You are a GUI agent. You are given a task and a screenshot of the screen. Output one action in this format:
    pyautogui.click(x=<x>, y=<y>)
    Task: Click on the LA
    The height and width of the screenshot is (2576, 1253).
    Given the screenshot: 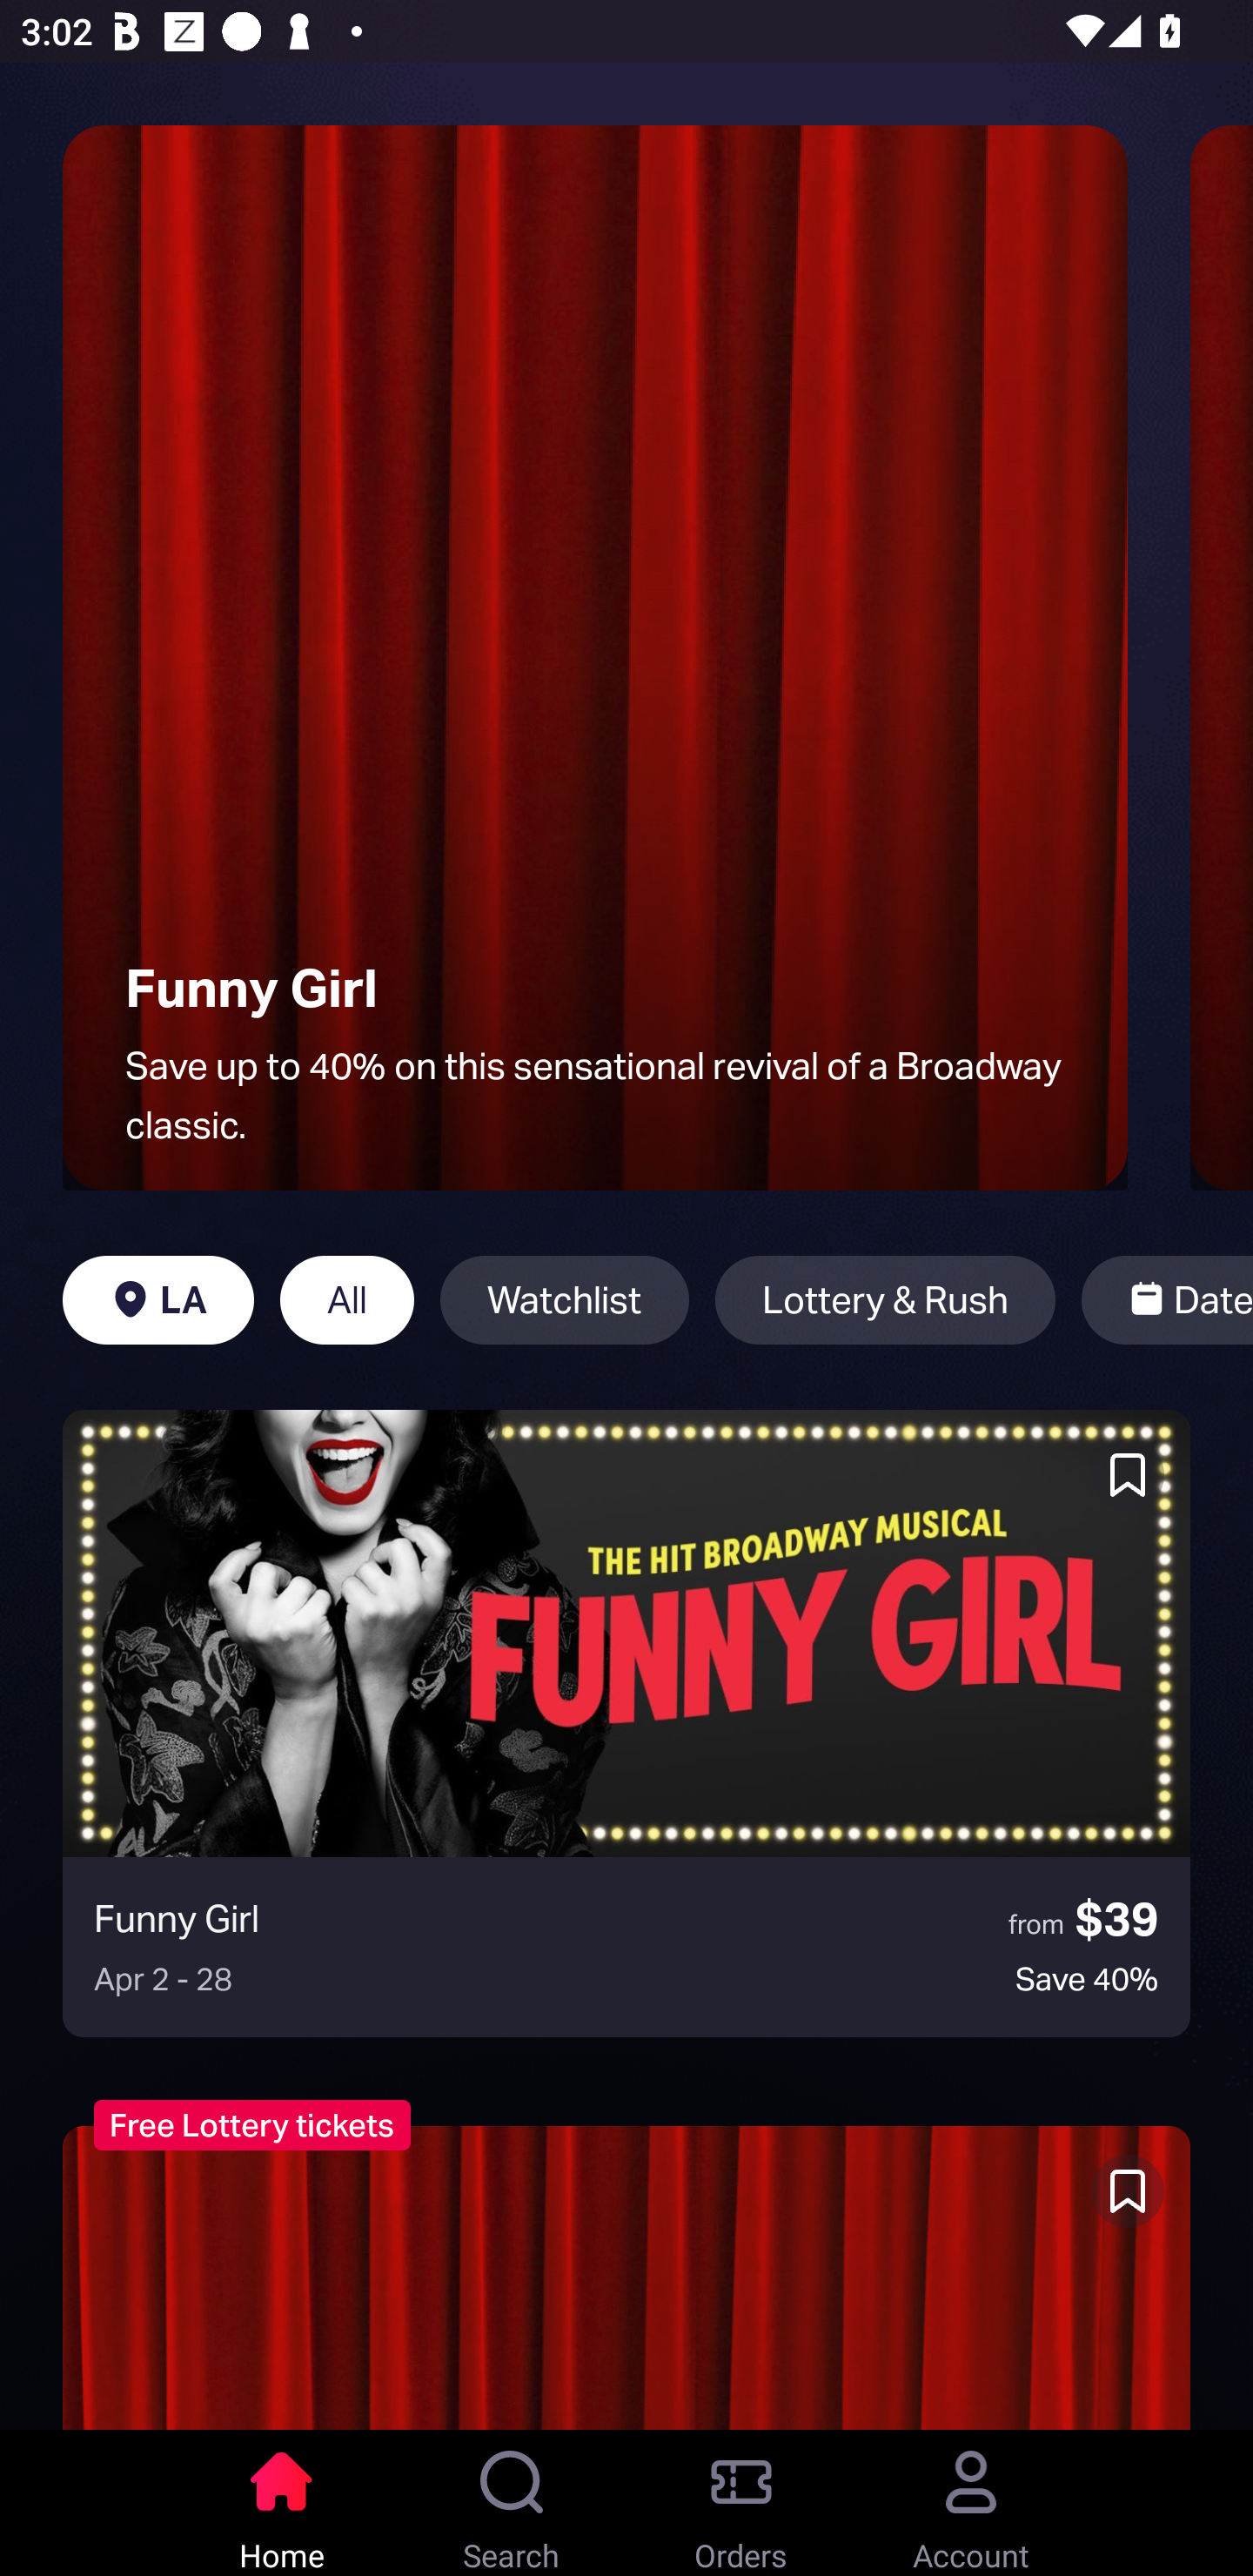 What is the action you would take?
    pyautogui.click(x=158, y=1300)
    